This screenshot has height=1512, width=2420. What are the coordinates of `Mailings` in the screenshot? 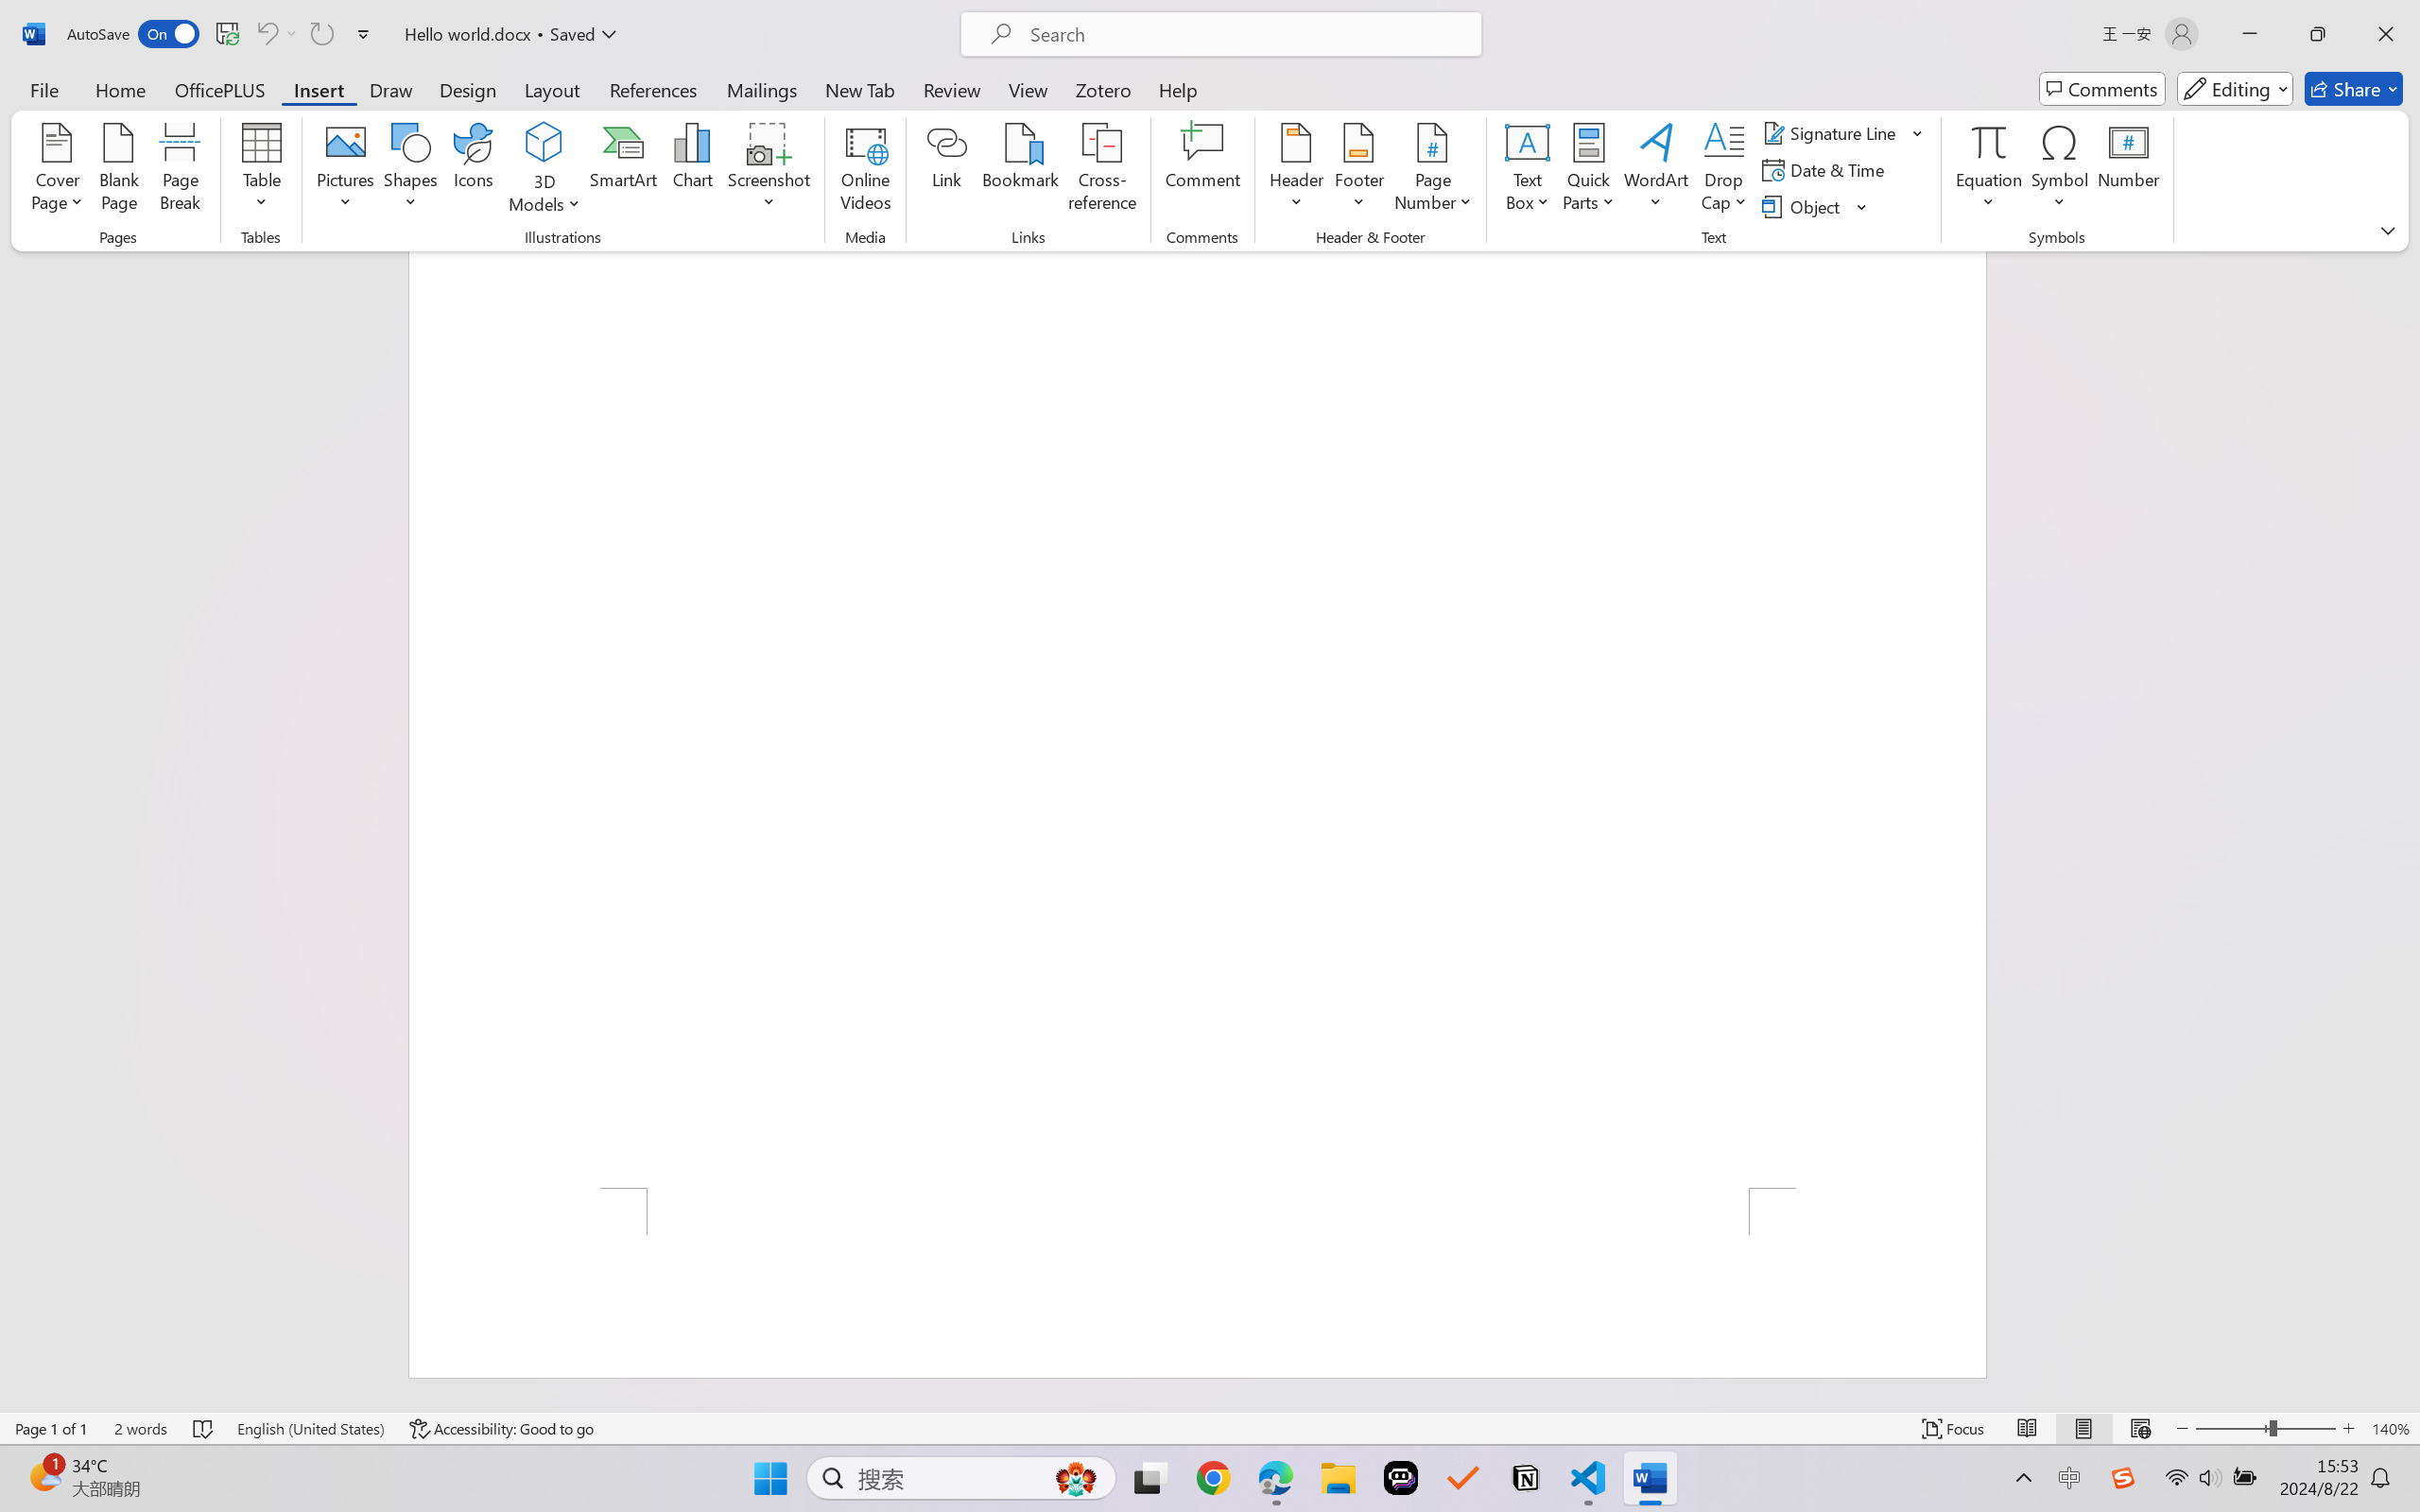 It's located at (762, 89).